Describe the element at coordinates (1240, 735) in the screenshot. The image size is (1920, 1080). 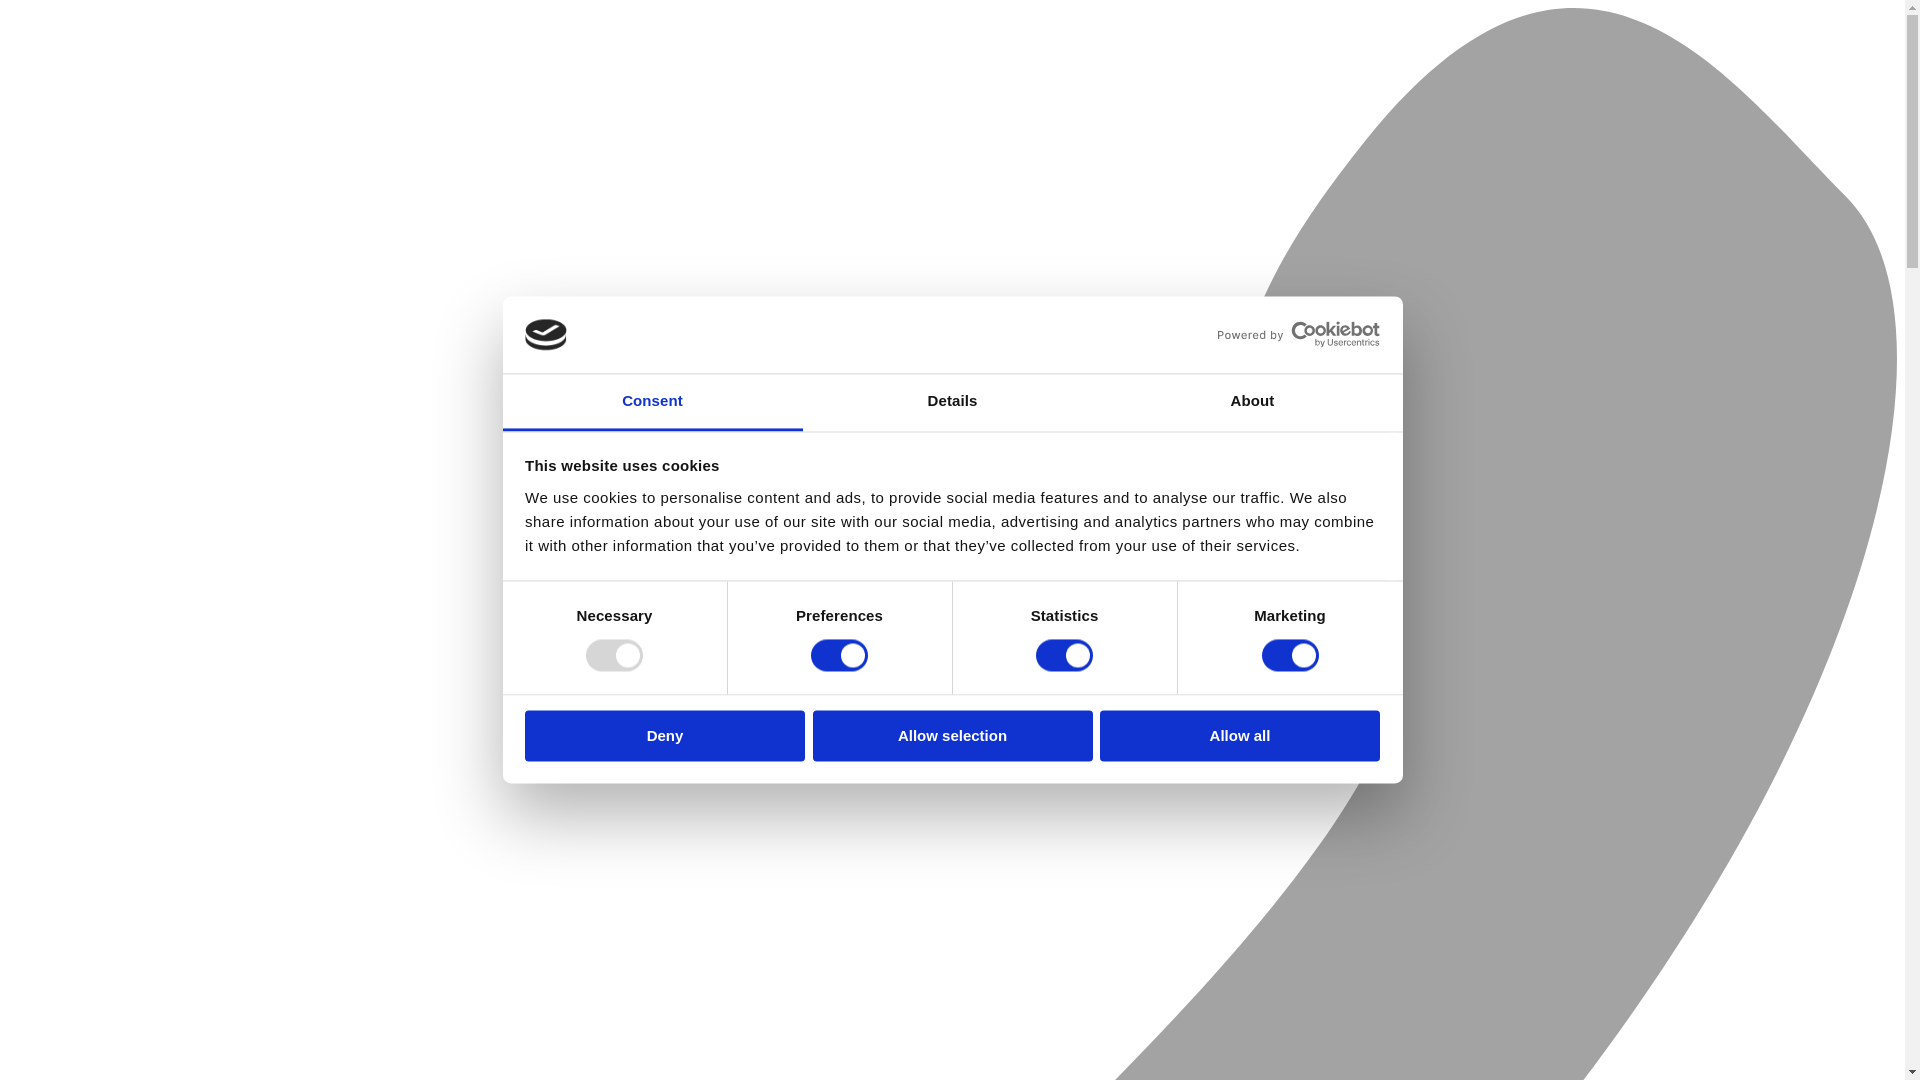
I see `Allow all` at that location.